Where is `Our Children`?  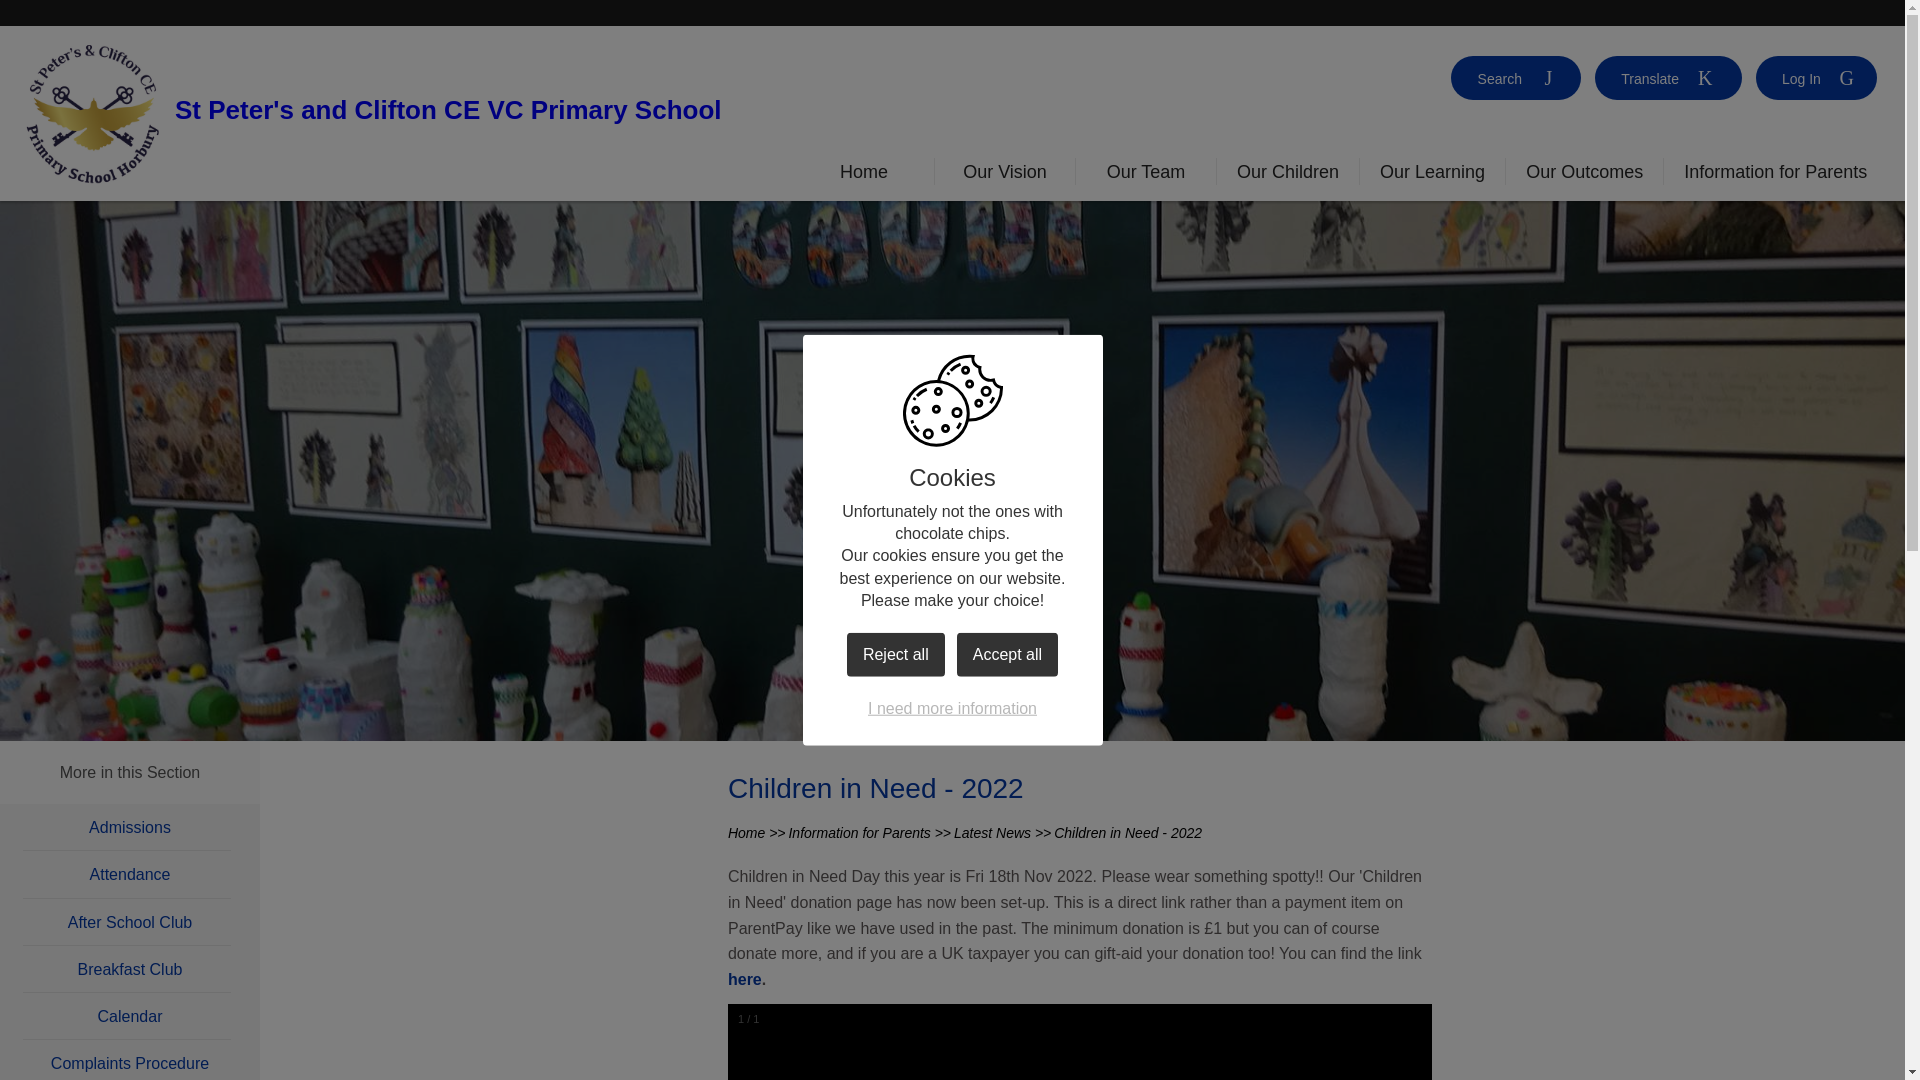 Our Children is located at coordinates (1287, 176).